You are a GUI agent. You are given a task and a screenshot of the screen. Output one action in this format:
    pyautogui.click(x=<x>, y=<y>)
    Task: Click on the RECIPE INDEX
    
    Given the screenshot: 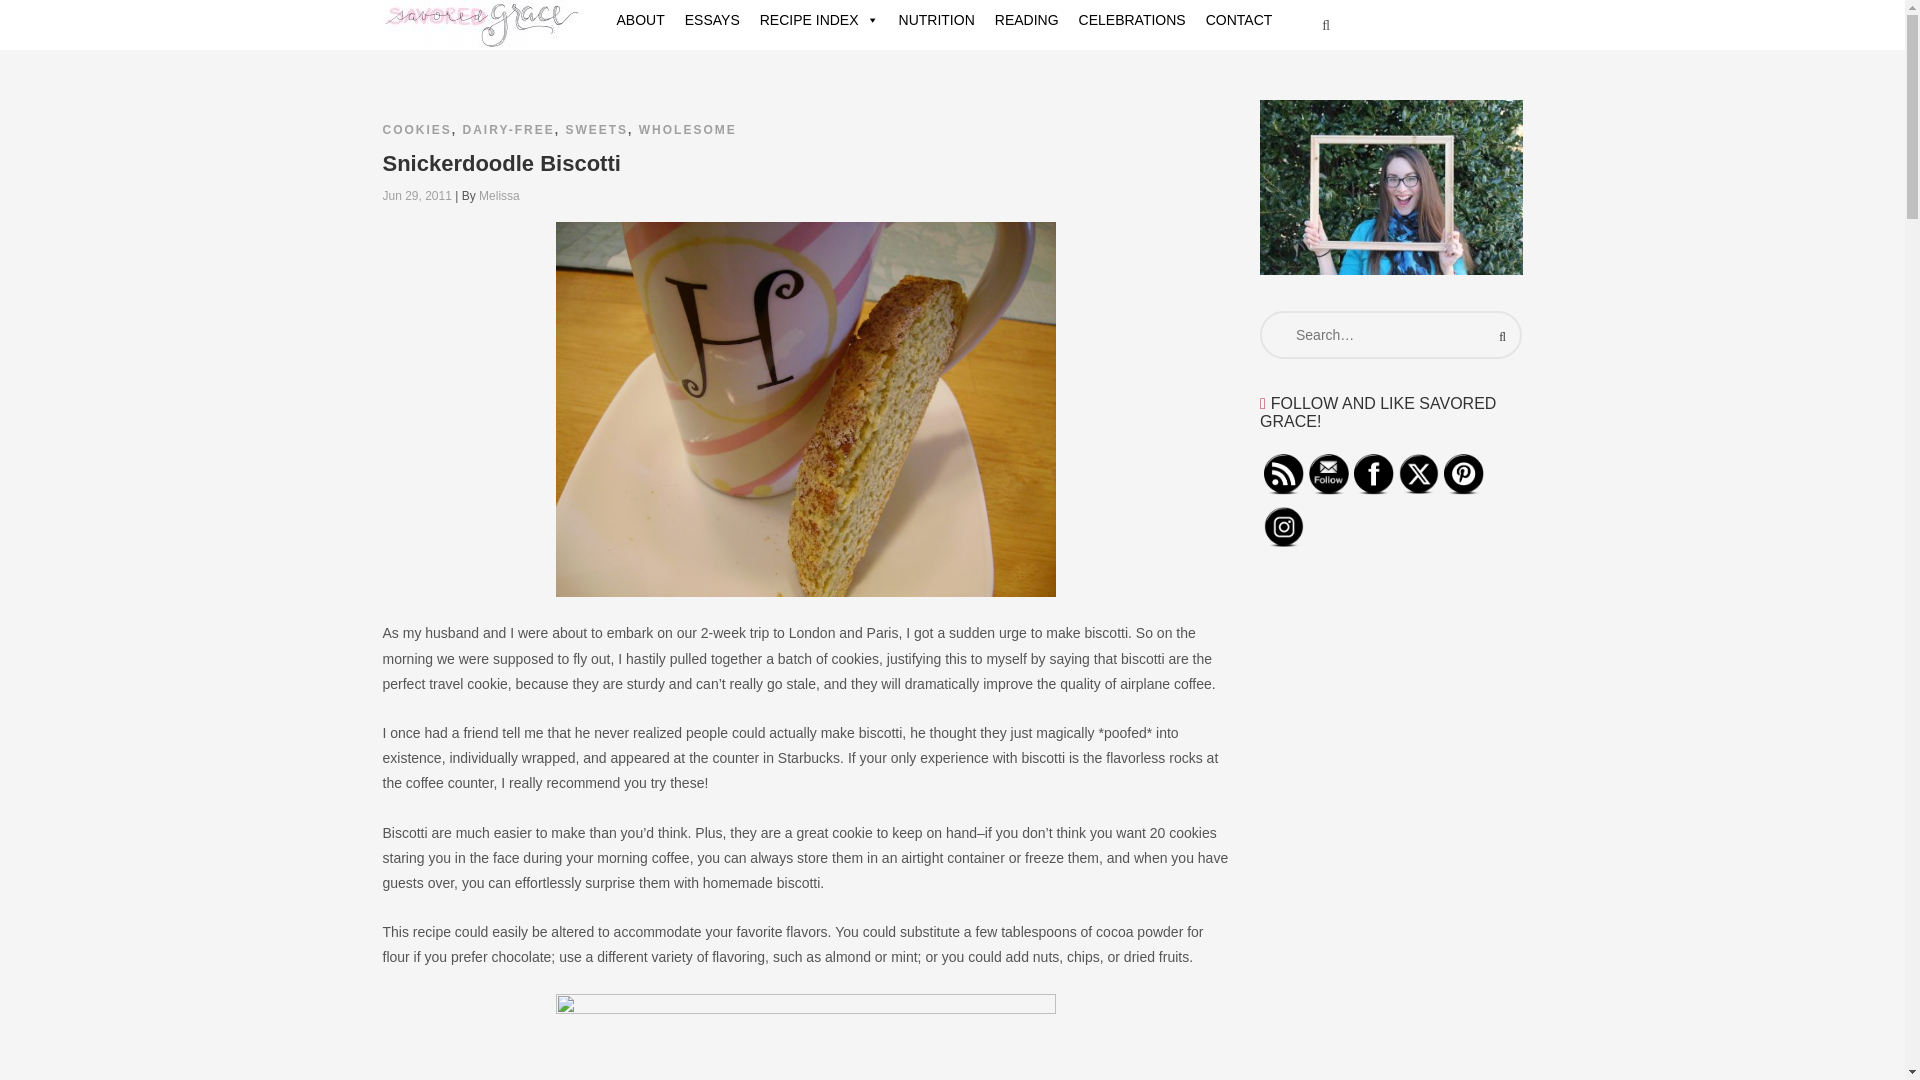 What is the action you would take?
    pyautogui.click(x=819, y=20)
    